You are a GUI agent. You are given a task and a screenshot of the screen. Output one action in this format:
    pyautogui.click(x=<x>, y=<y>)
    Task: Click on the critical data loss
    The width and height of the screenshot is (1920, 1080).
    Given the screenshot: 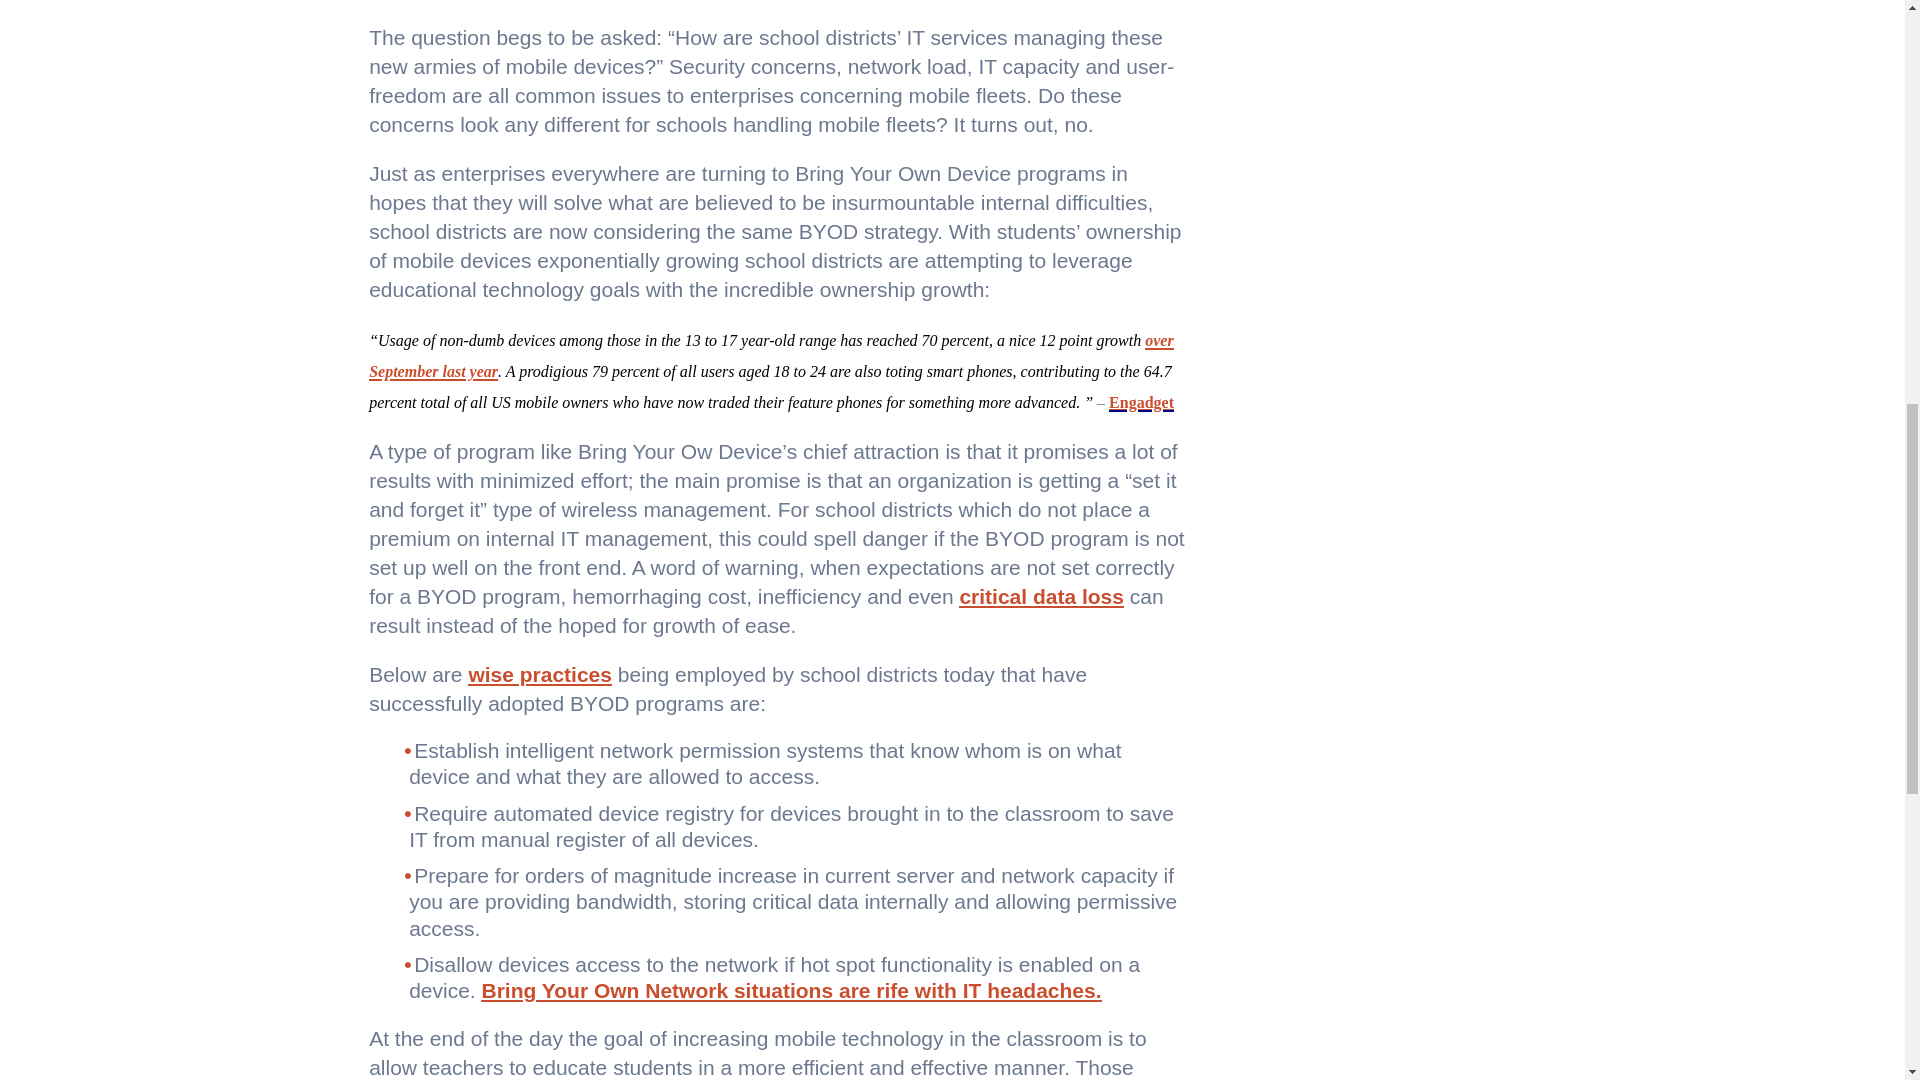 What is the action you would take?
    pyautogui.click(x=1040, y=596)
    